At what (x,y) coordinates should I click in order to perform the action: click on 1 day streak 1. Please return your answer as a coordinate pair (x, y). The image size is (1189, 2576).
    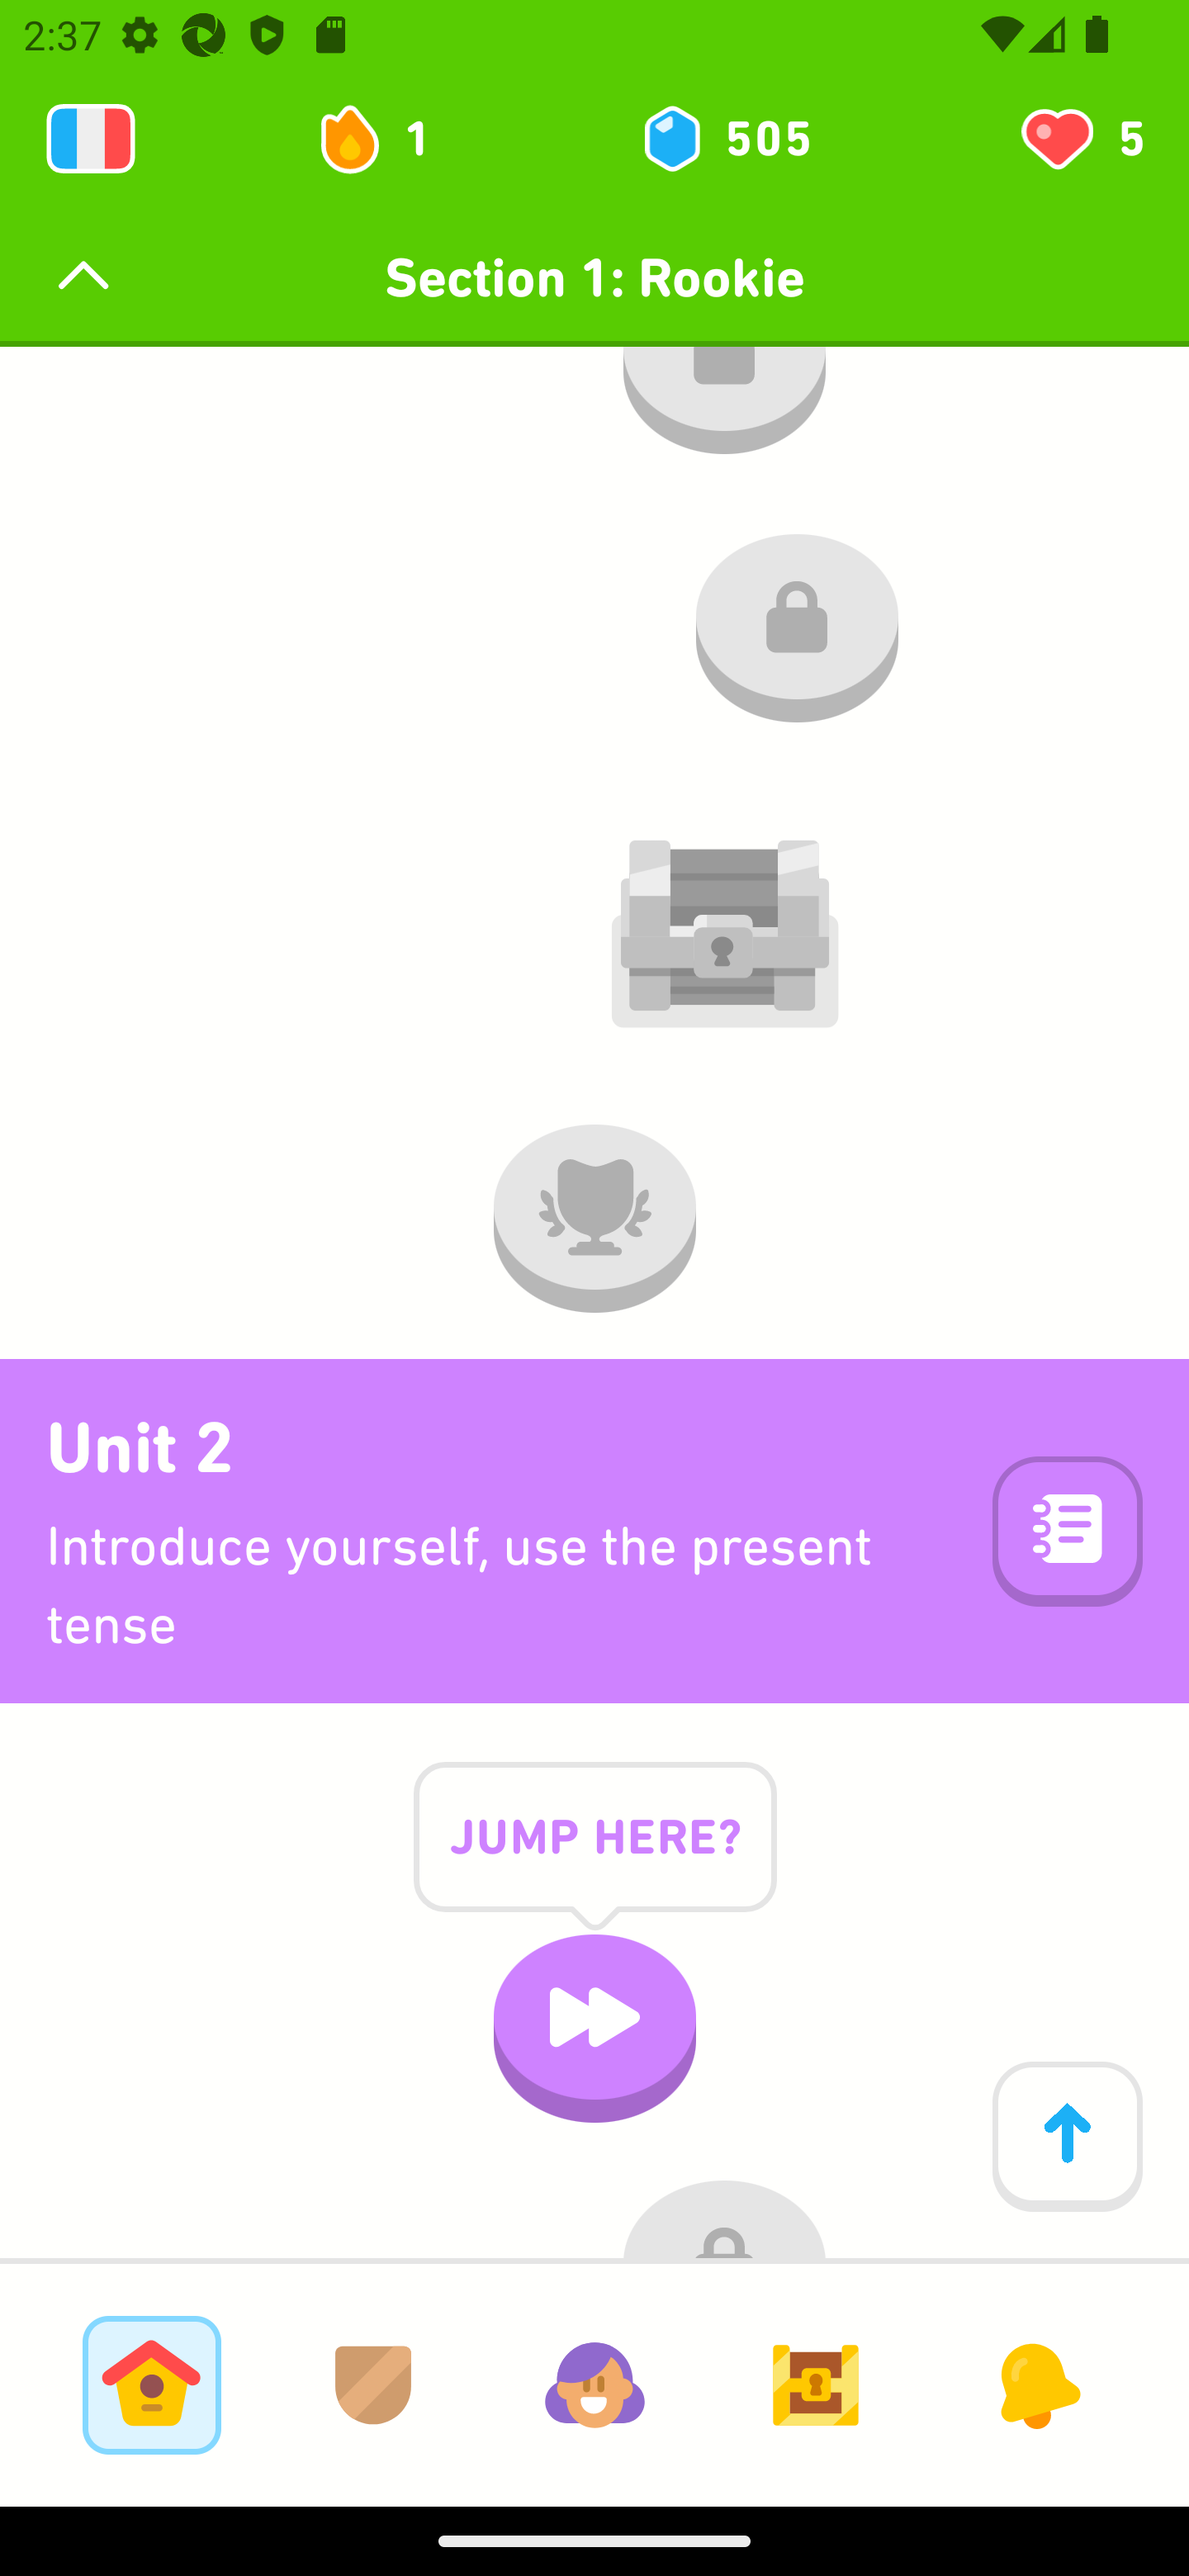
    Looking at the image, I should click on (388, 139).